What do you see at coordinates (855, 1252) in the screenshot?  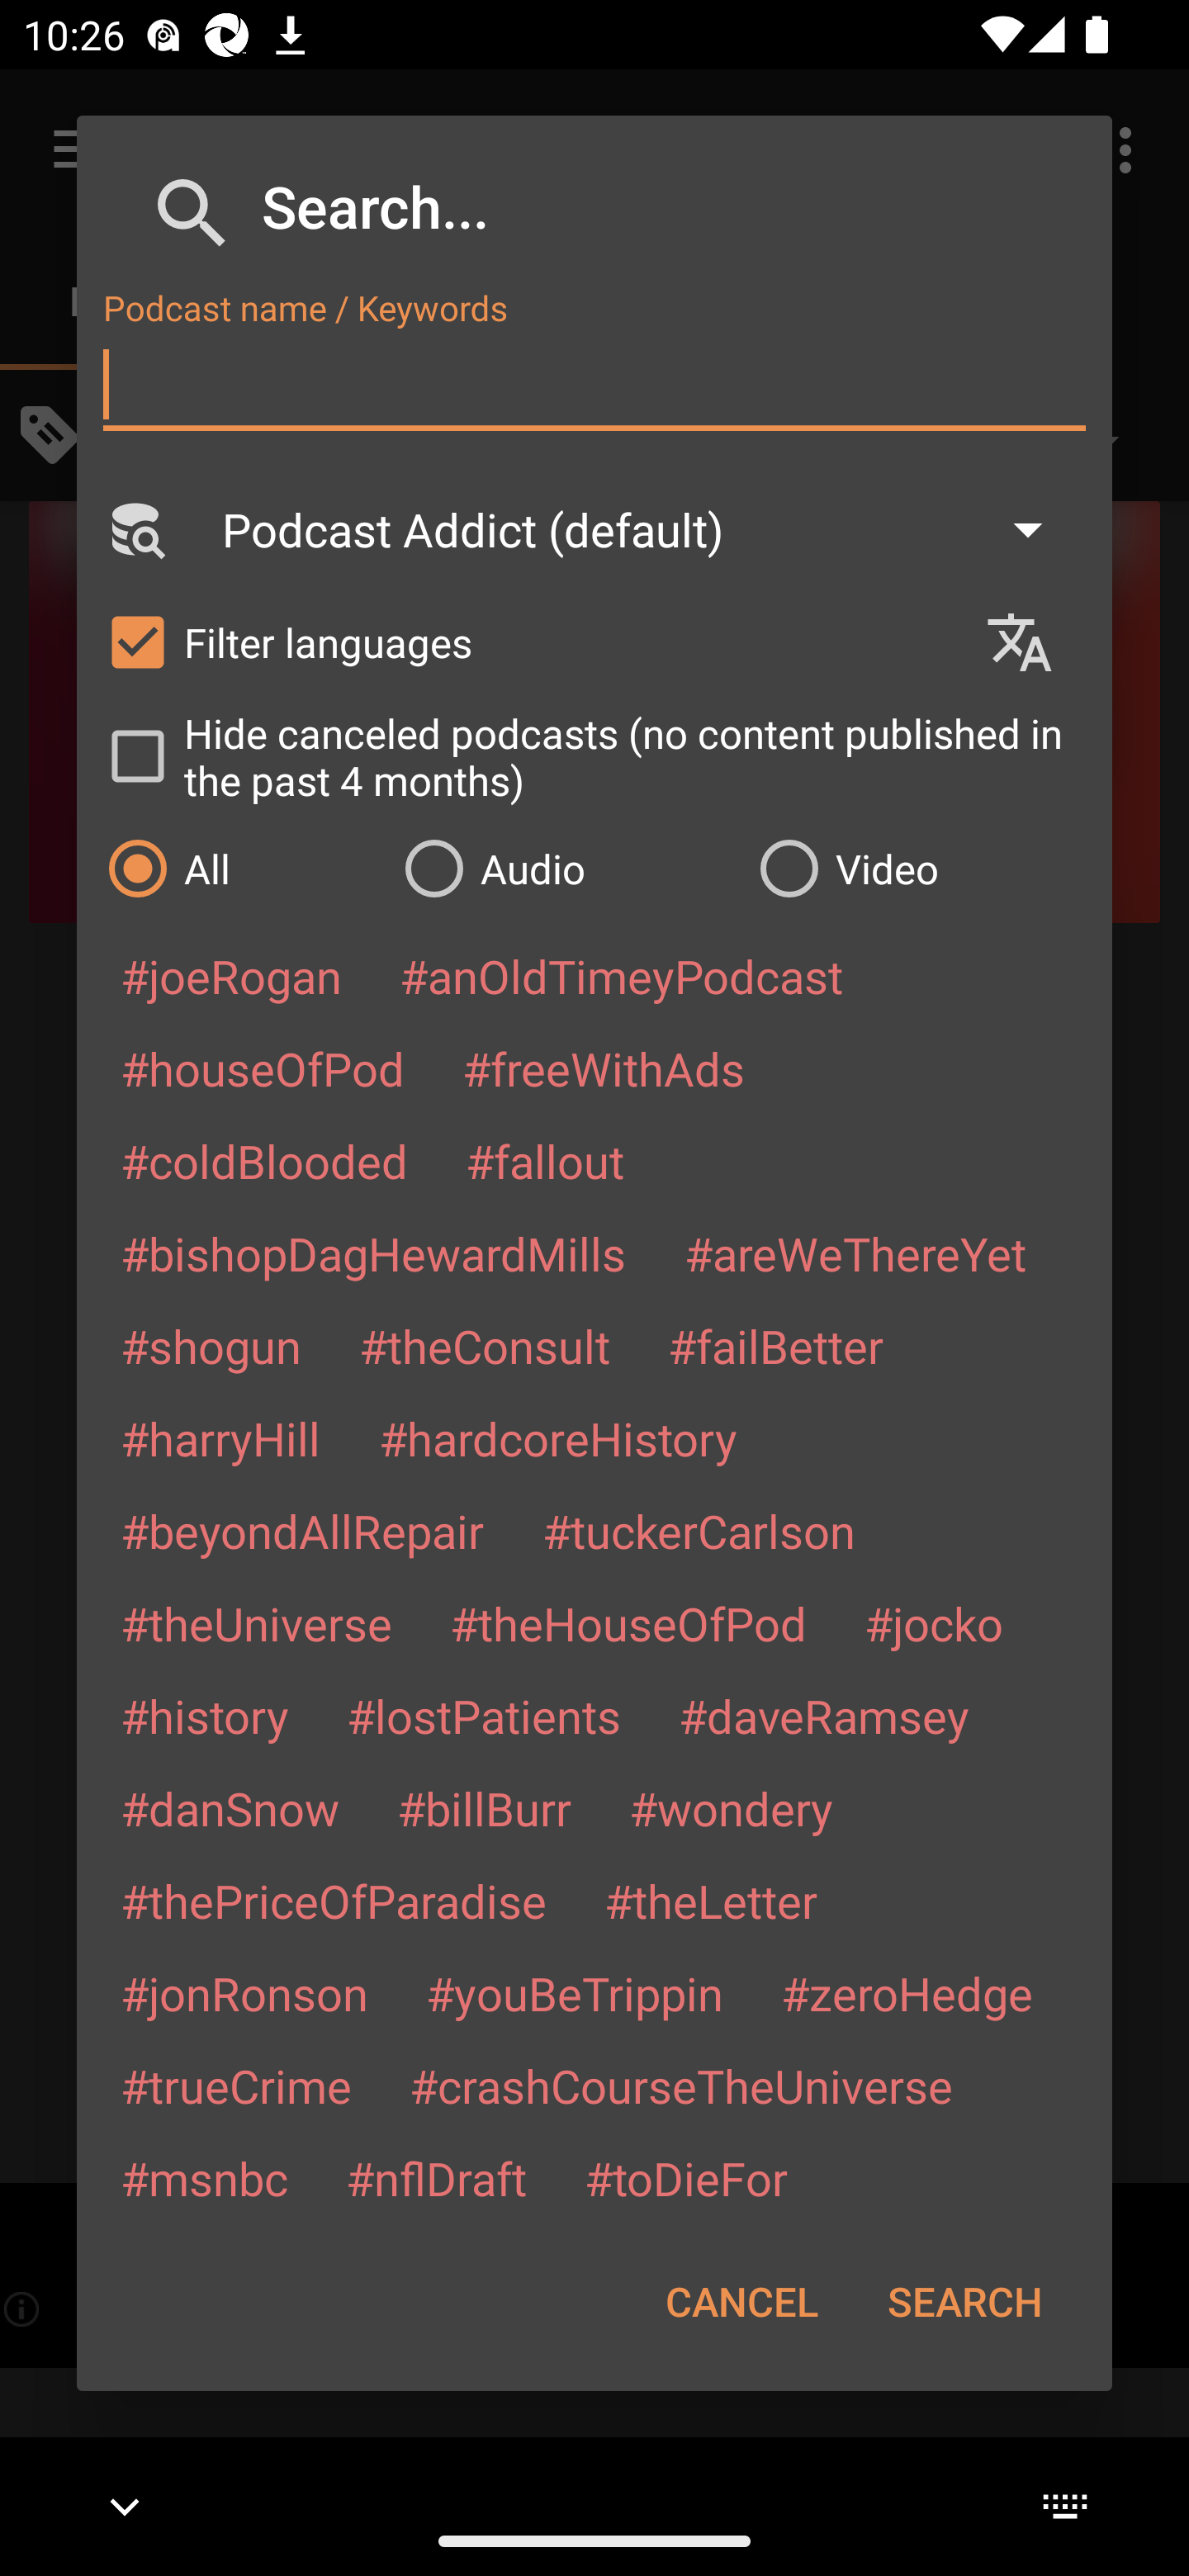 I see `#areWeThereYet` at bounding box center [855, 1252].